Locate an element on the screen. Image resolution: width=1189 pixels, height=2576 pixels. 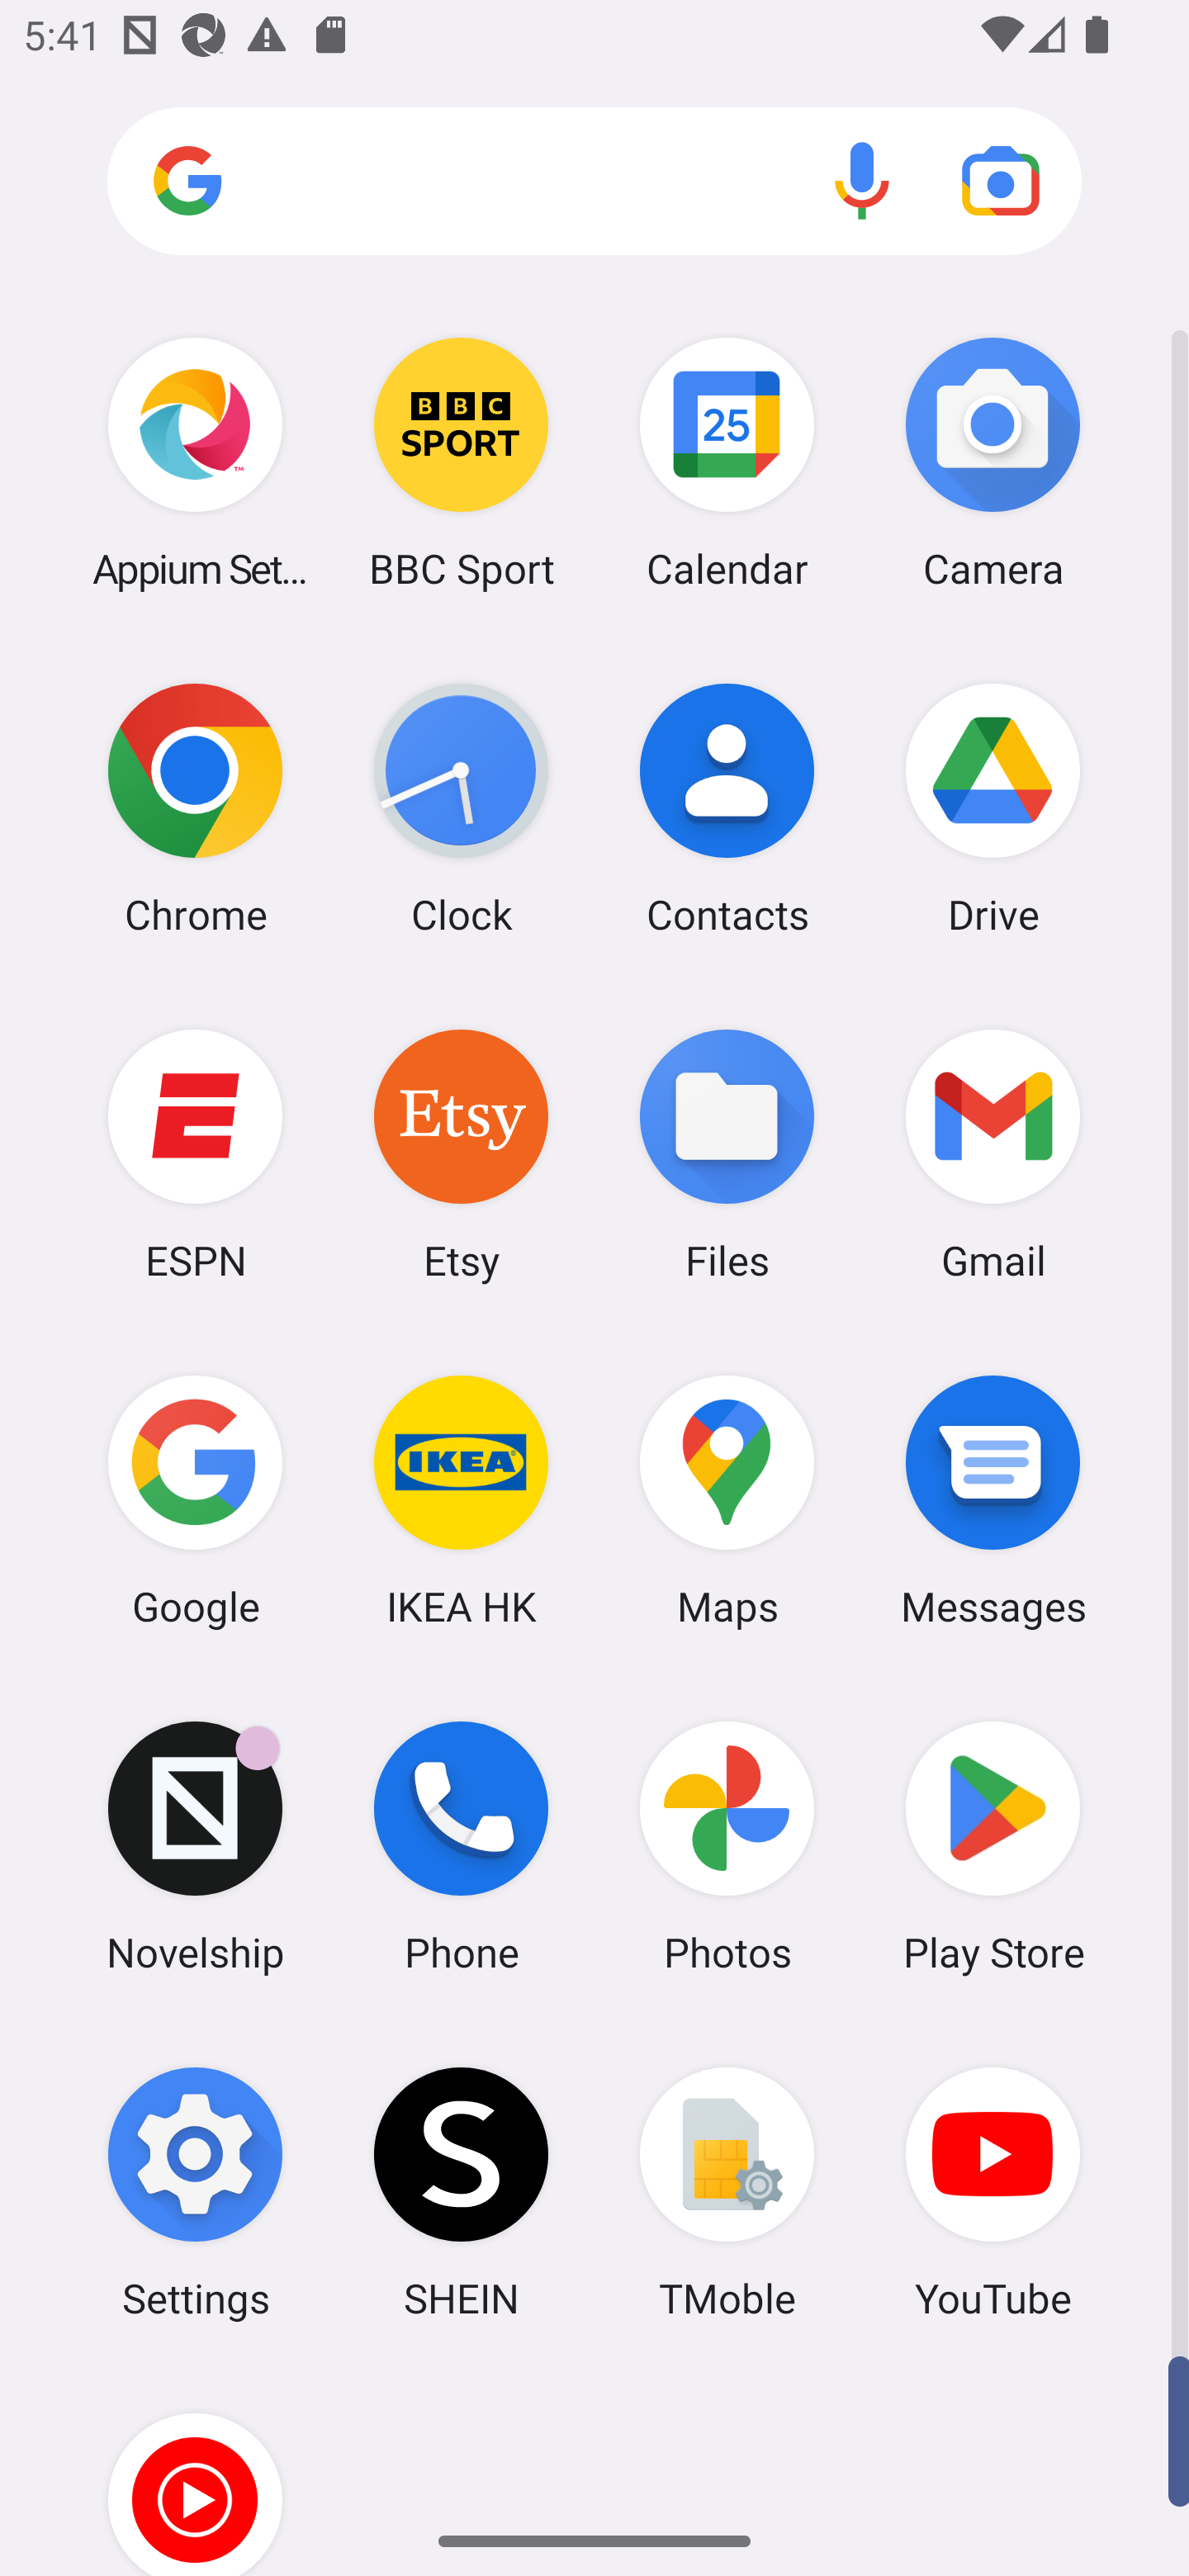
IKEA HK is located at coordinates (461, 1500).